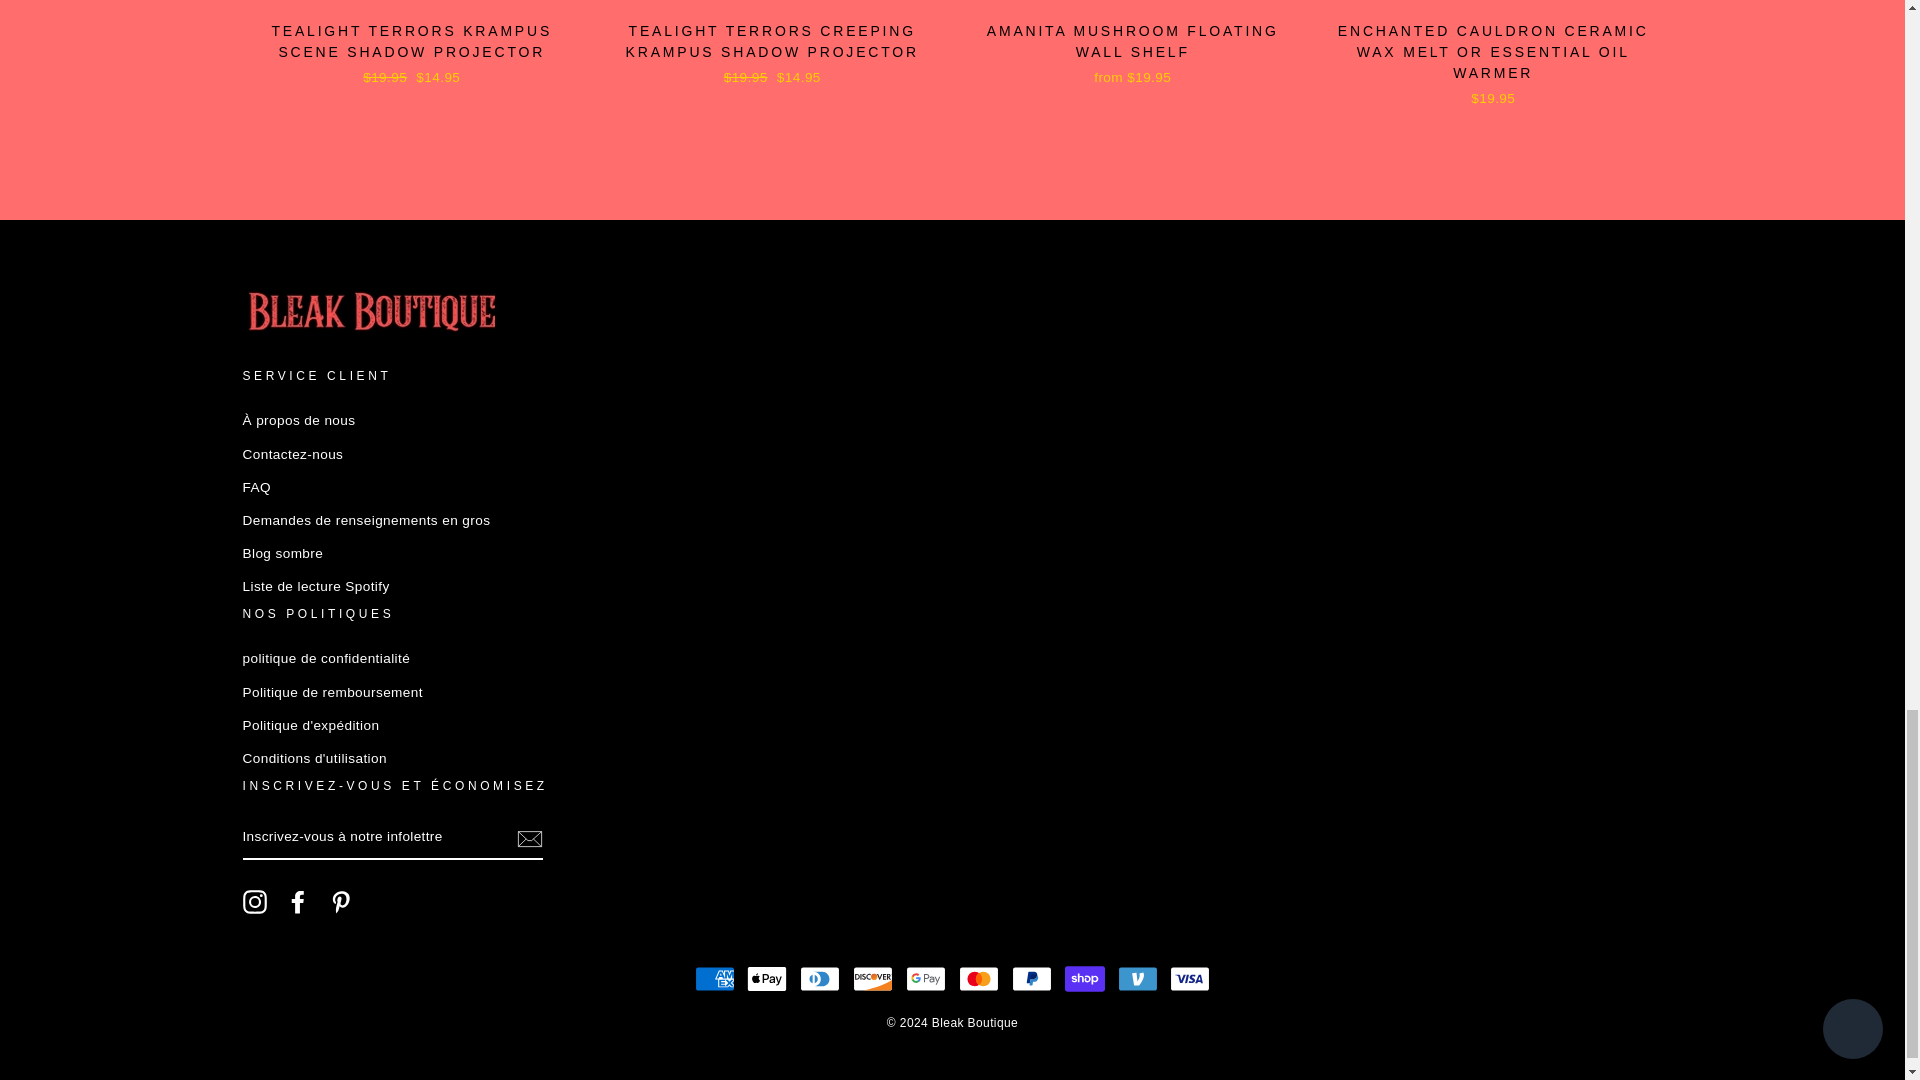  I want to click on PayPal, so click(1032, 979).